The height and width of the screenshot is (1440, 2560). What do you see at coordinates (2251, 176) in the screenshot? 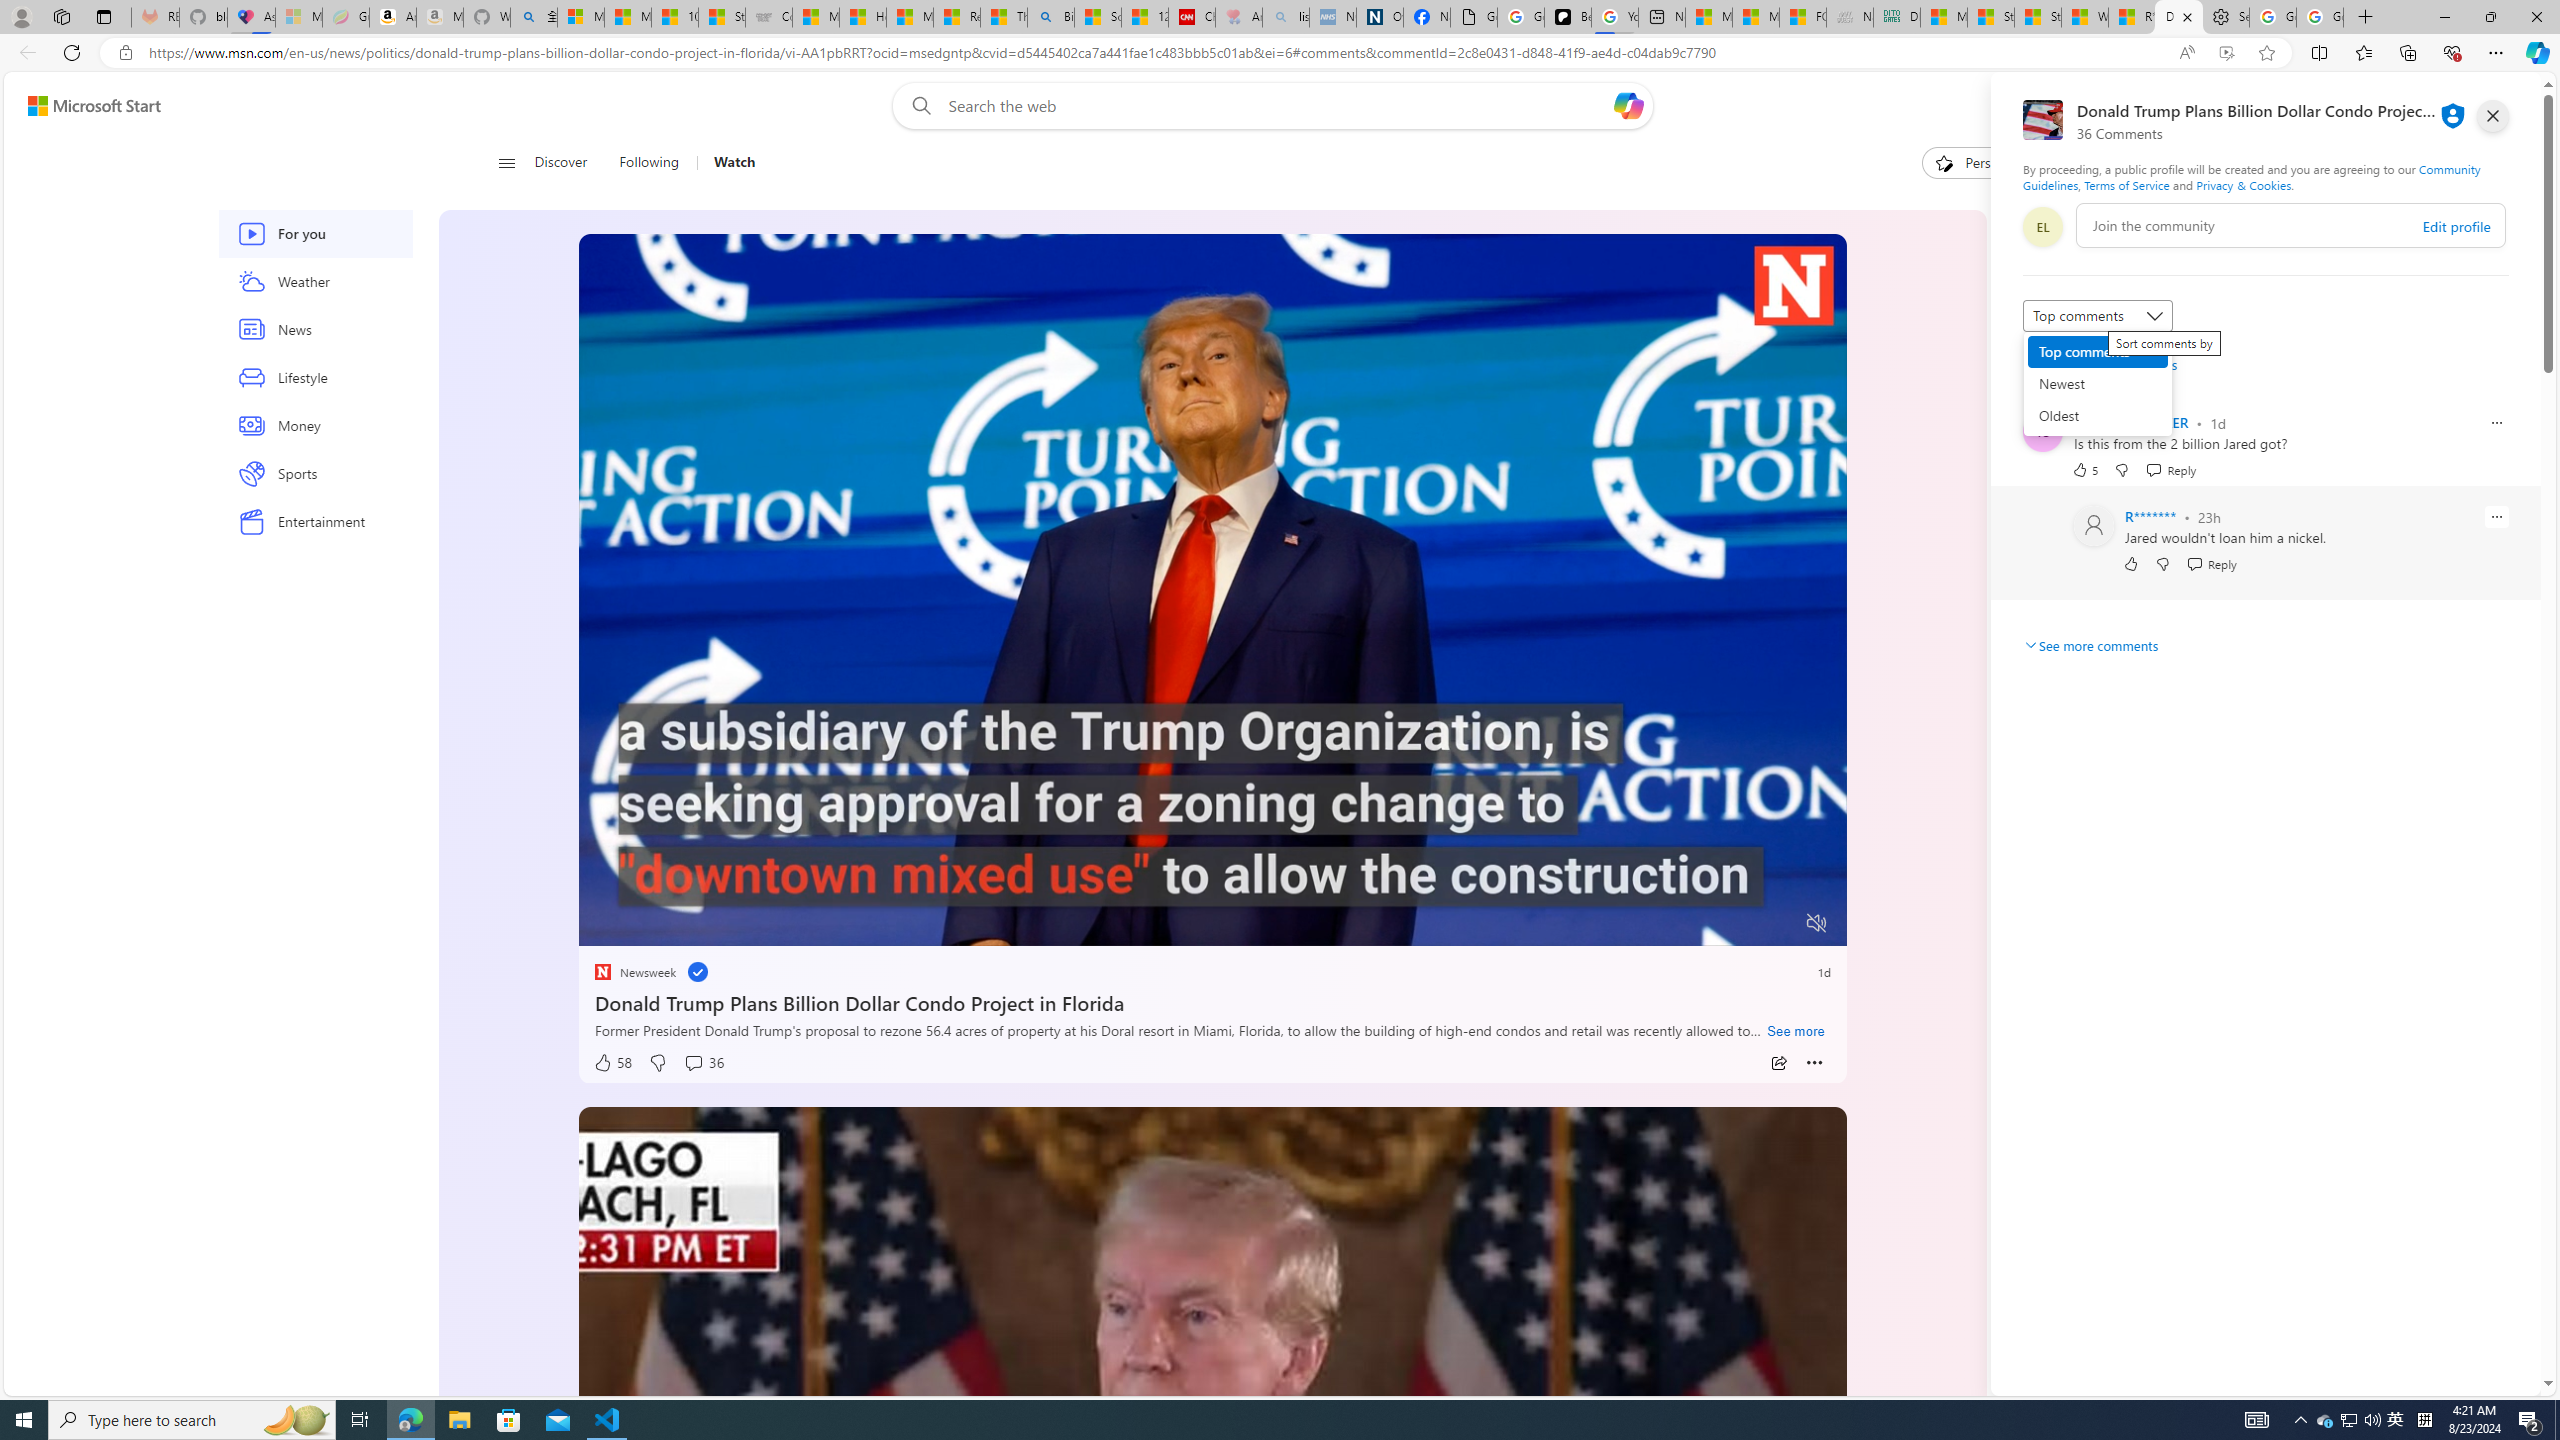
I see `Community Guidelines` at bounding box center [2251, 176].